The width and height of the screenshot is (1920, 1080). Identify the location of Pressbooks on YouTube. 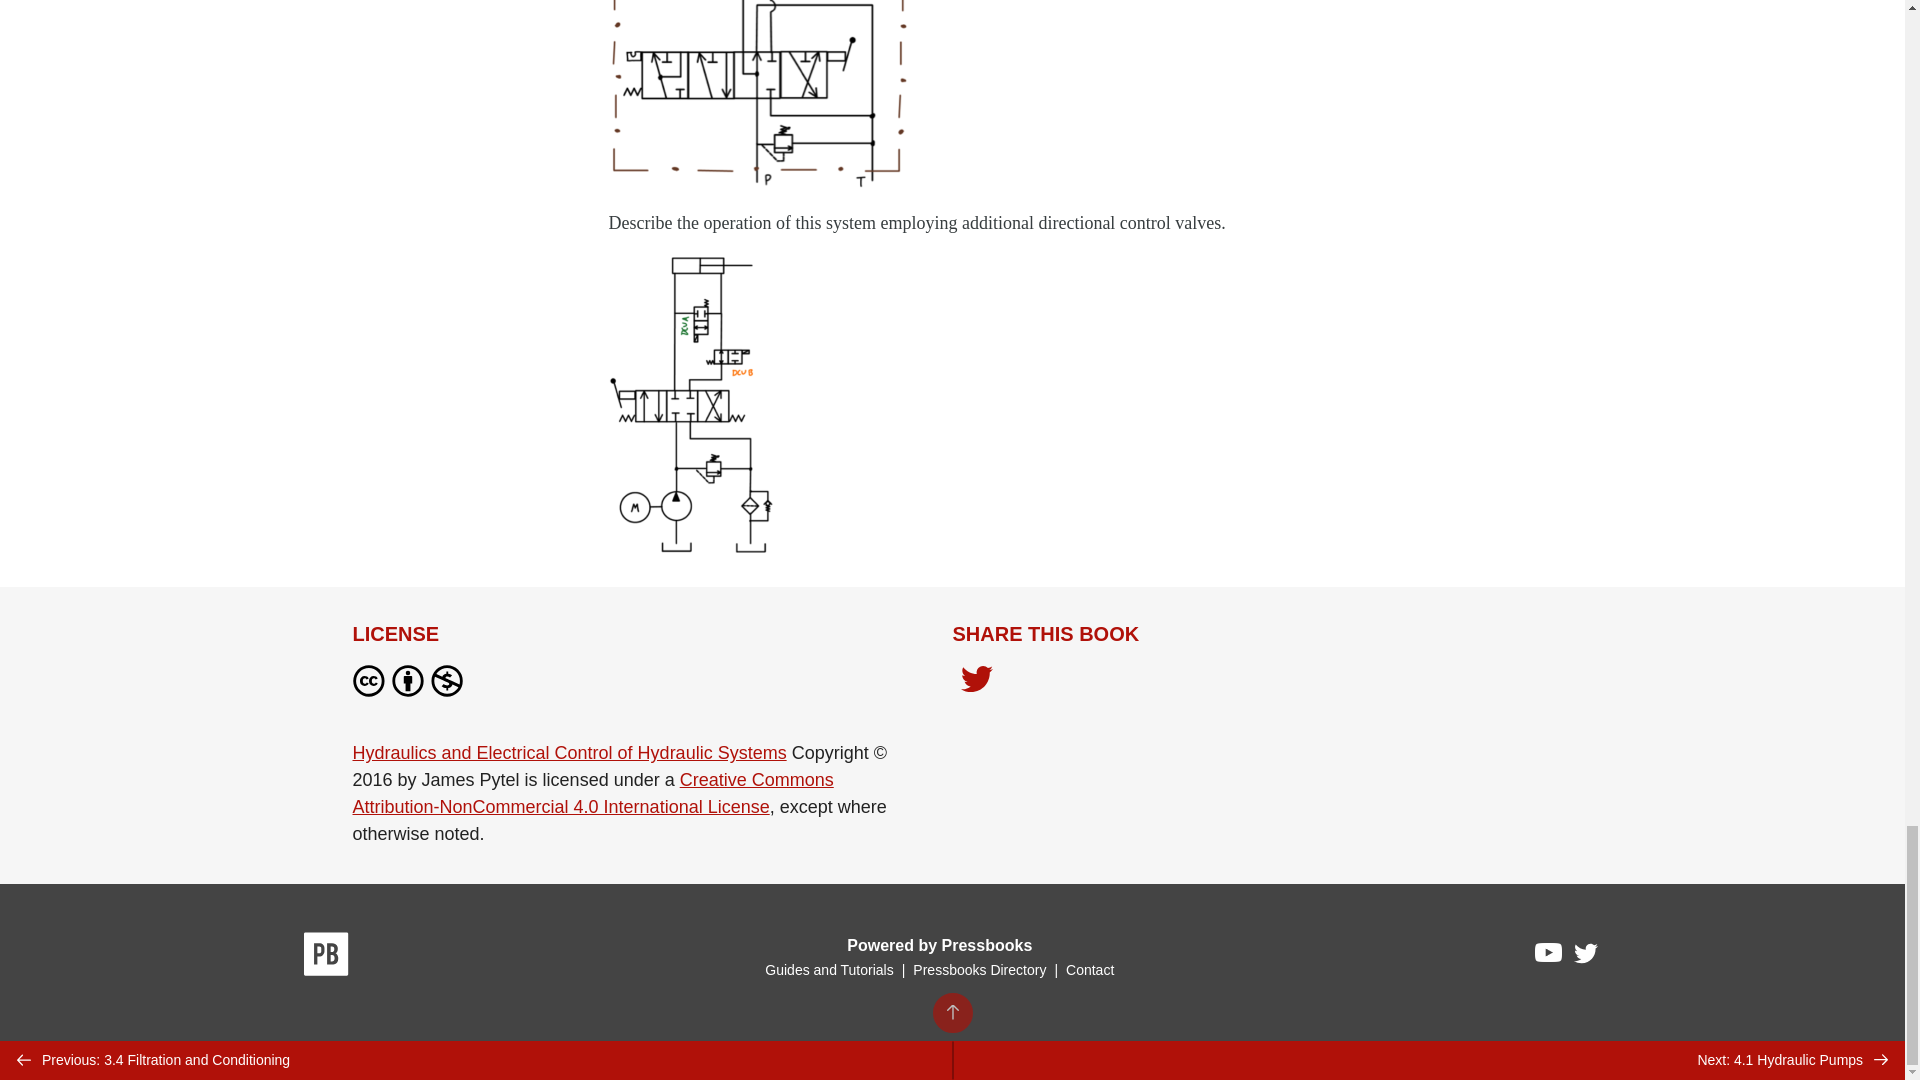
(1549, 958).